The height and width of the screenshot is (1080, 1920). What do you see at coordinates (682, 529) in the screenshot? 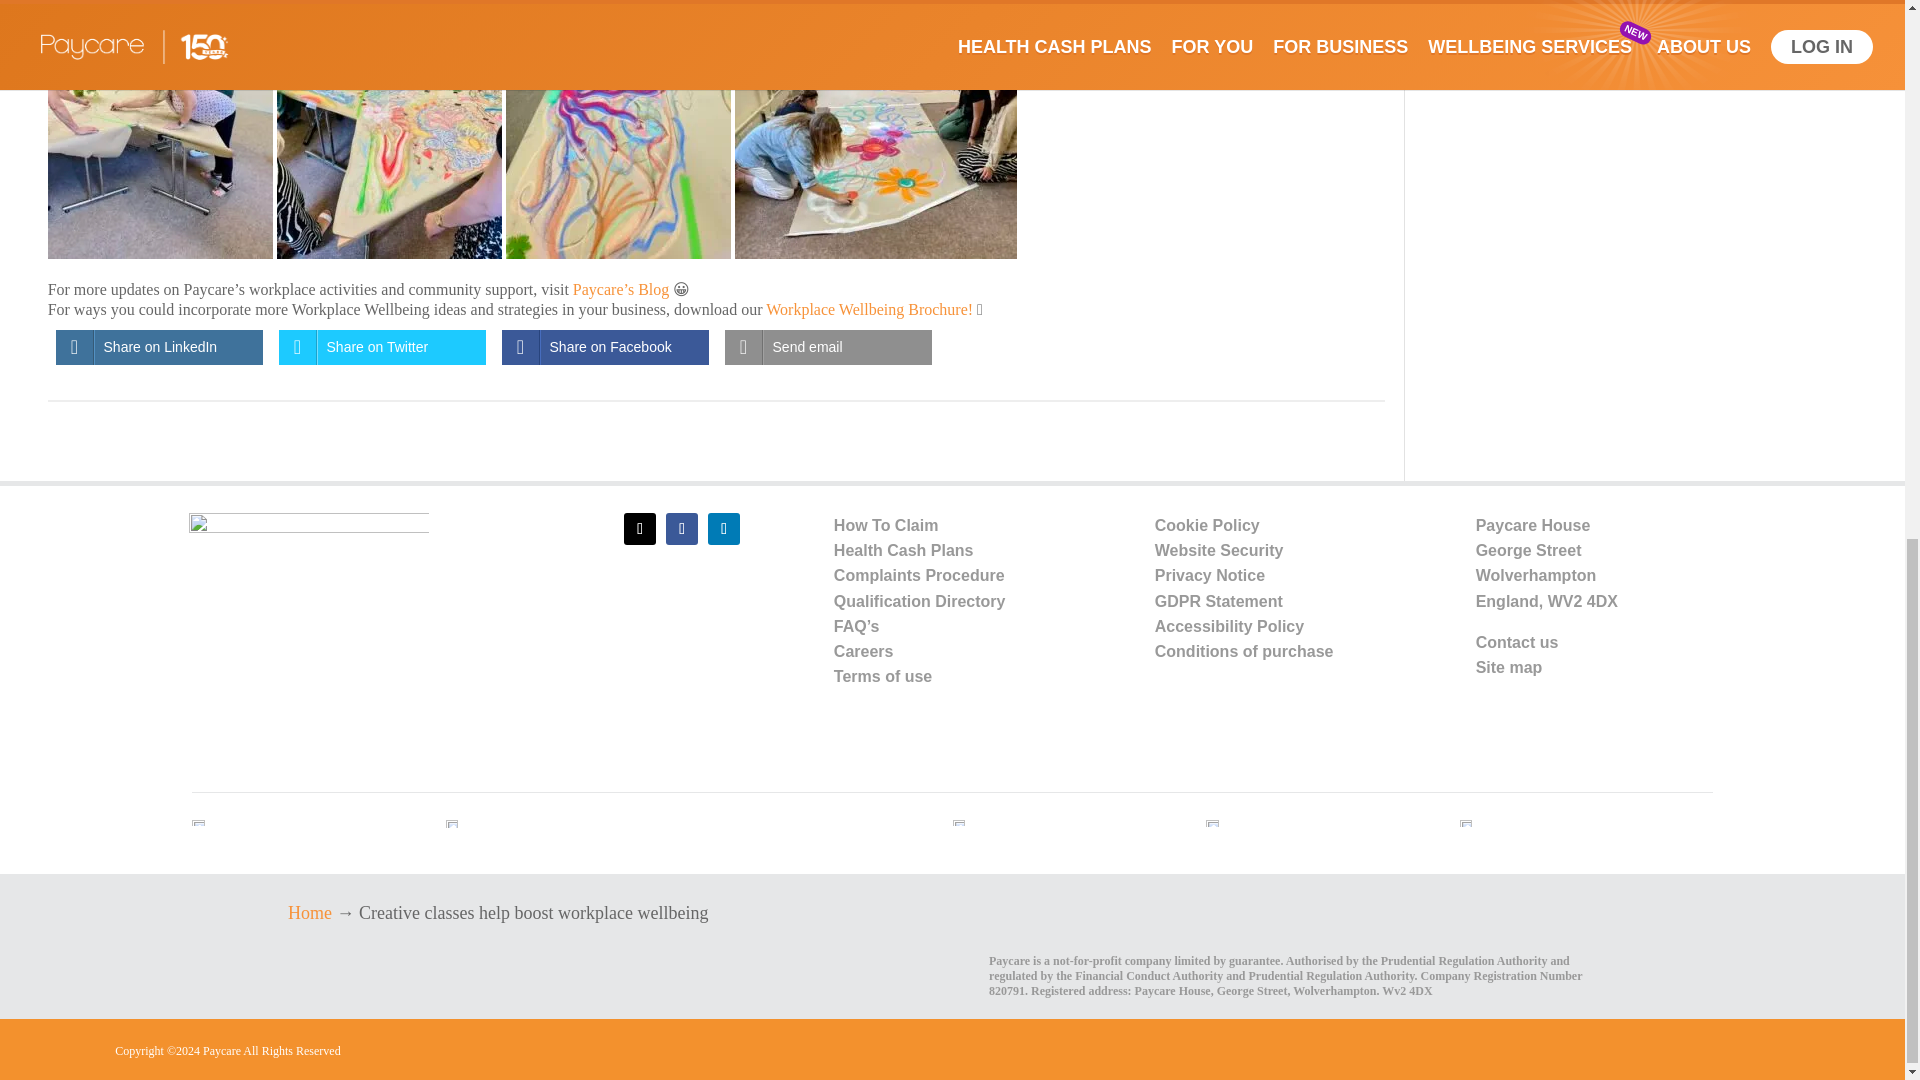
I see `Follow on Facebook` at bounding box center [682, 529].